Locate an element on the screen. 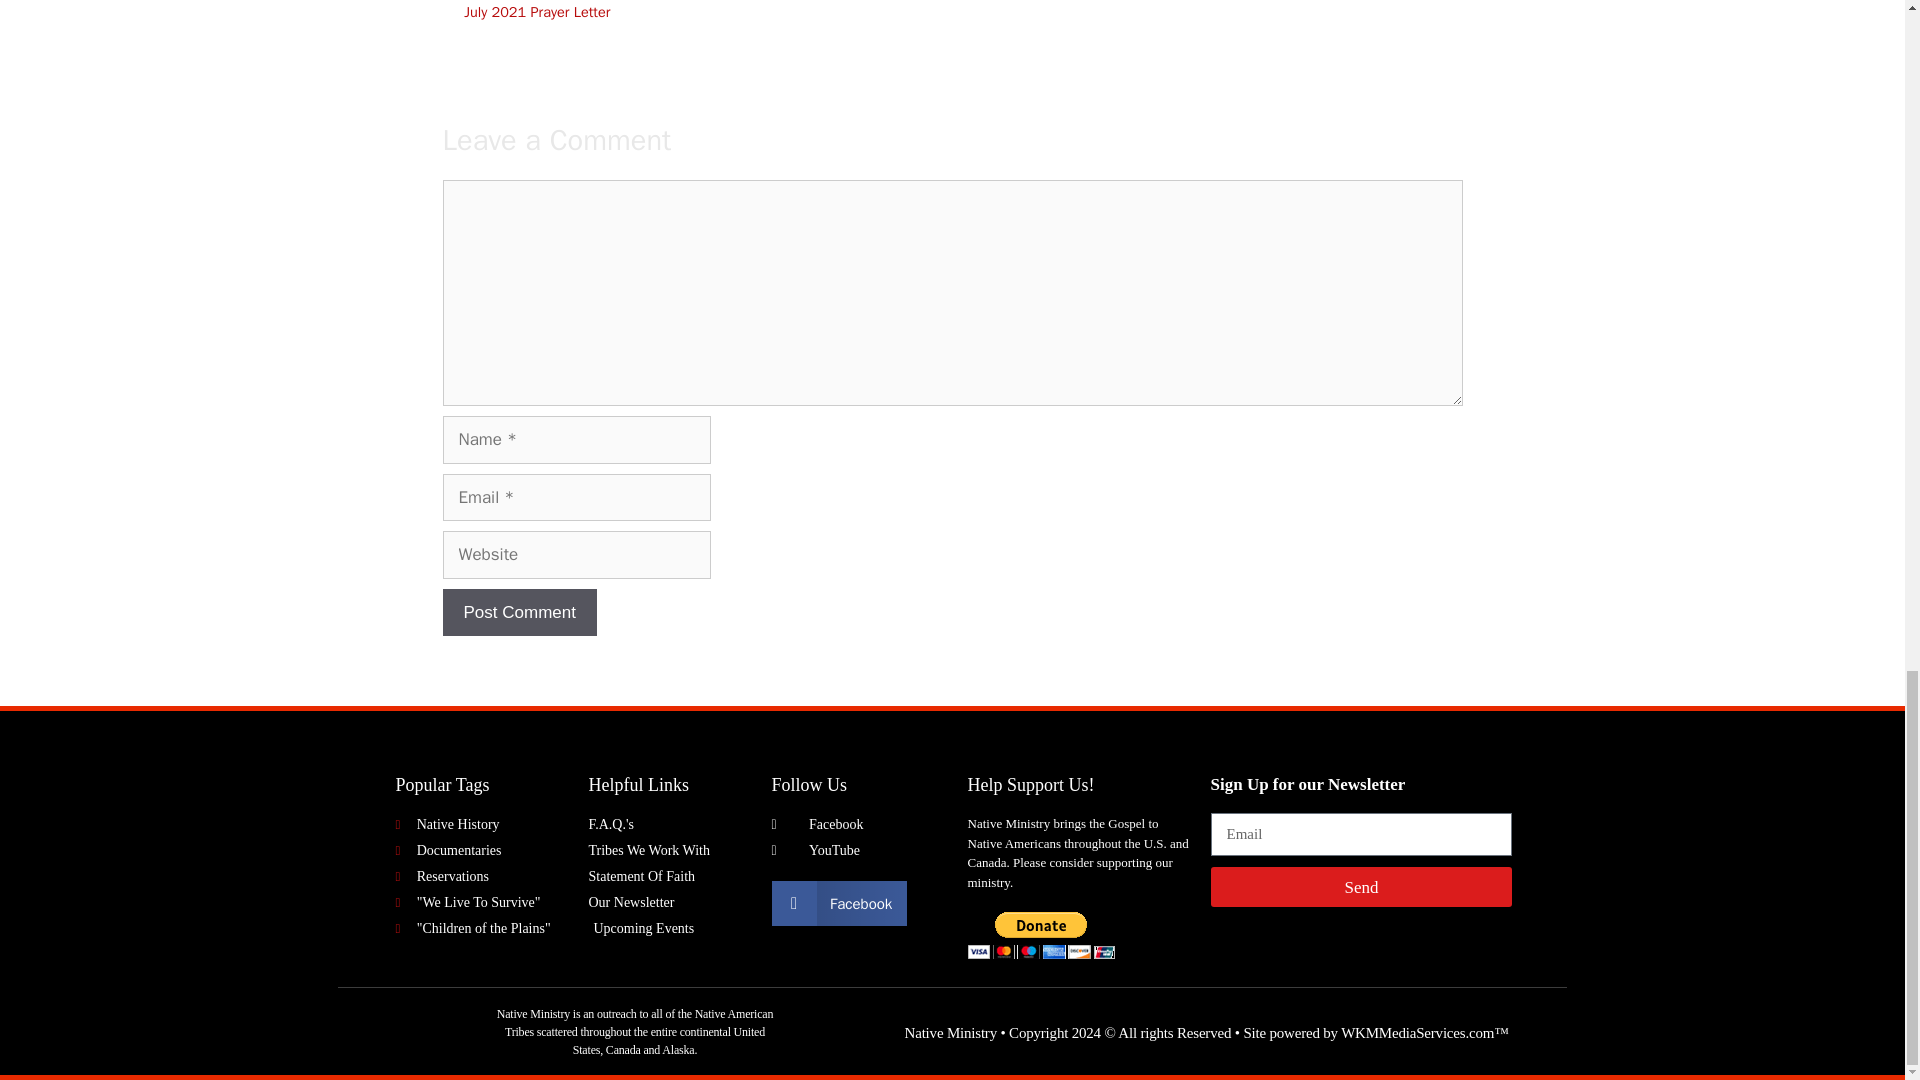  Post Comment is located at coordinates (518, 612).